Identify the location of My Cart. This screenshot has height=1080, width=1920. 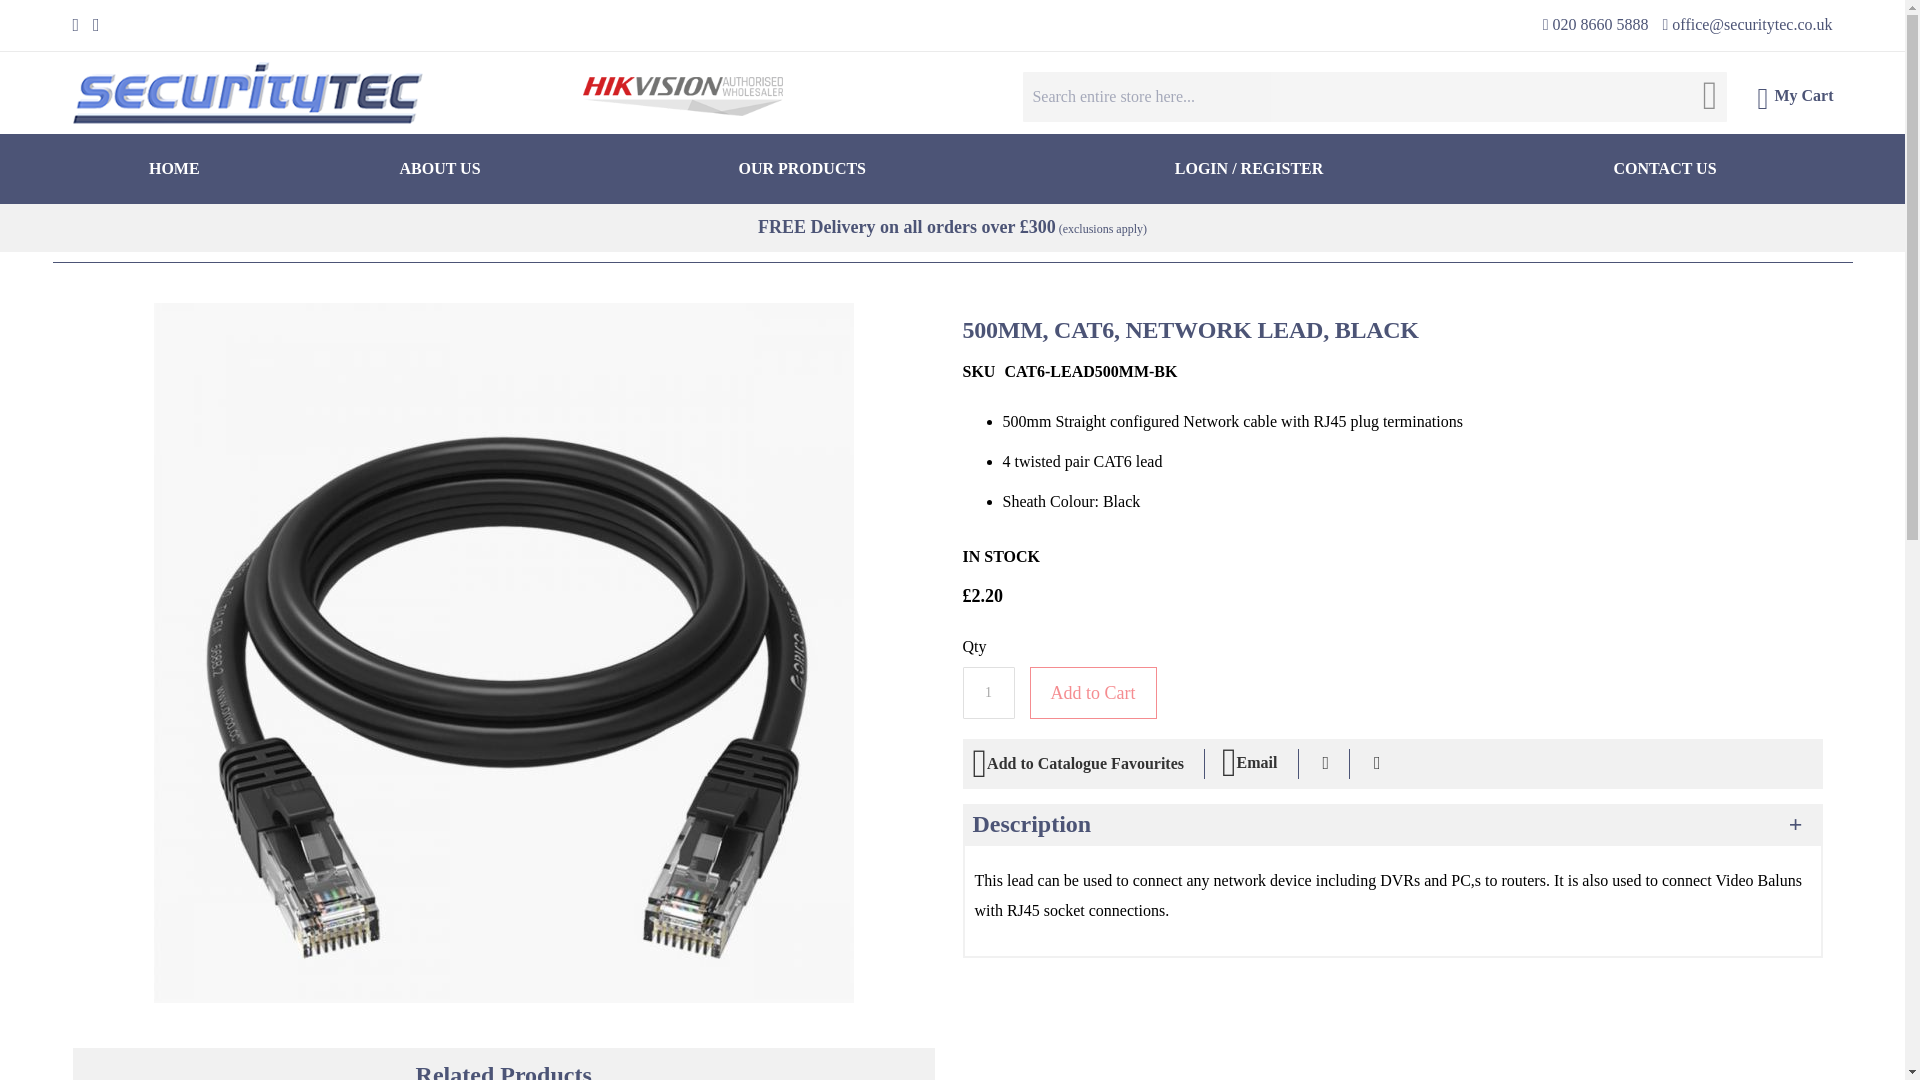
(1794, 100).